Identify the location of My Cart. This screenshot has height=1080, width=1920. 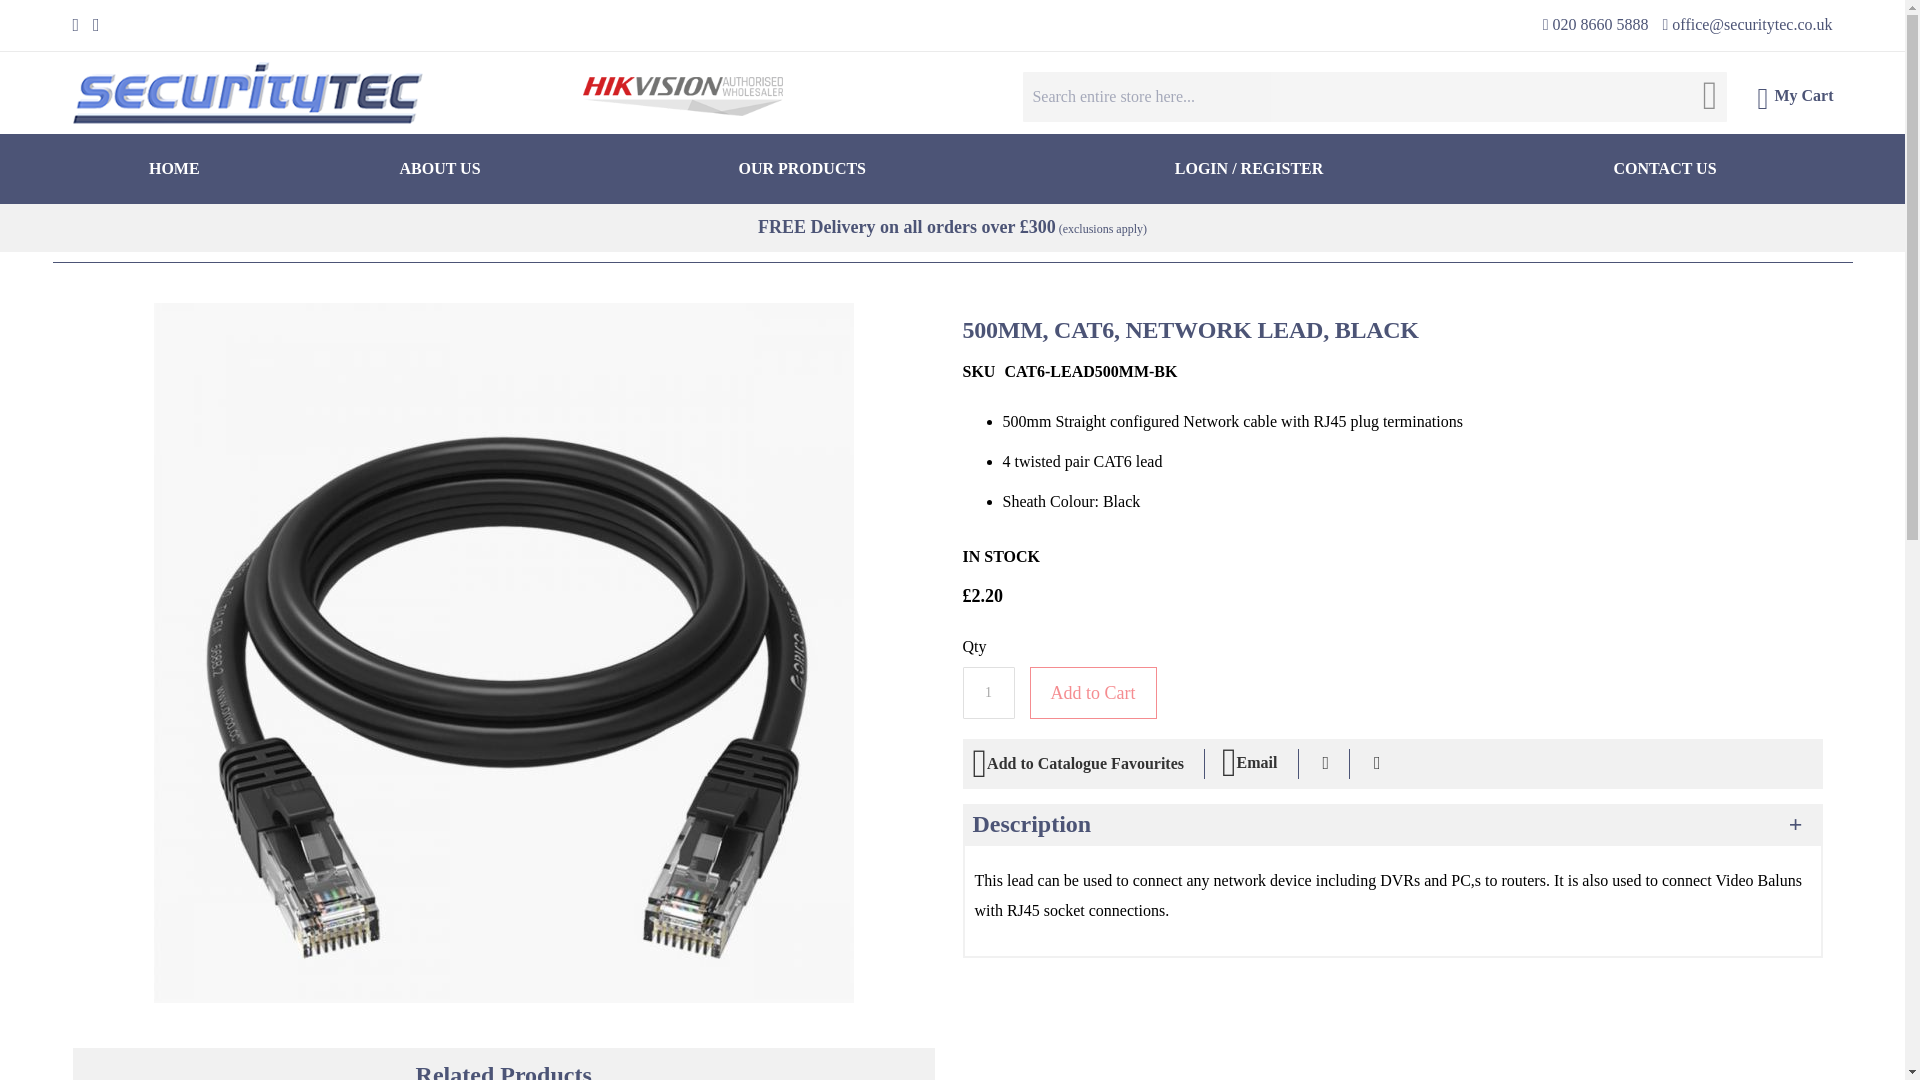
(1794, 100).